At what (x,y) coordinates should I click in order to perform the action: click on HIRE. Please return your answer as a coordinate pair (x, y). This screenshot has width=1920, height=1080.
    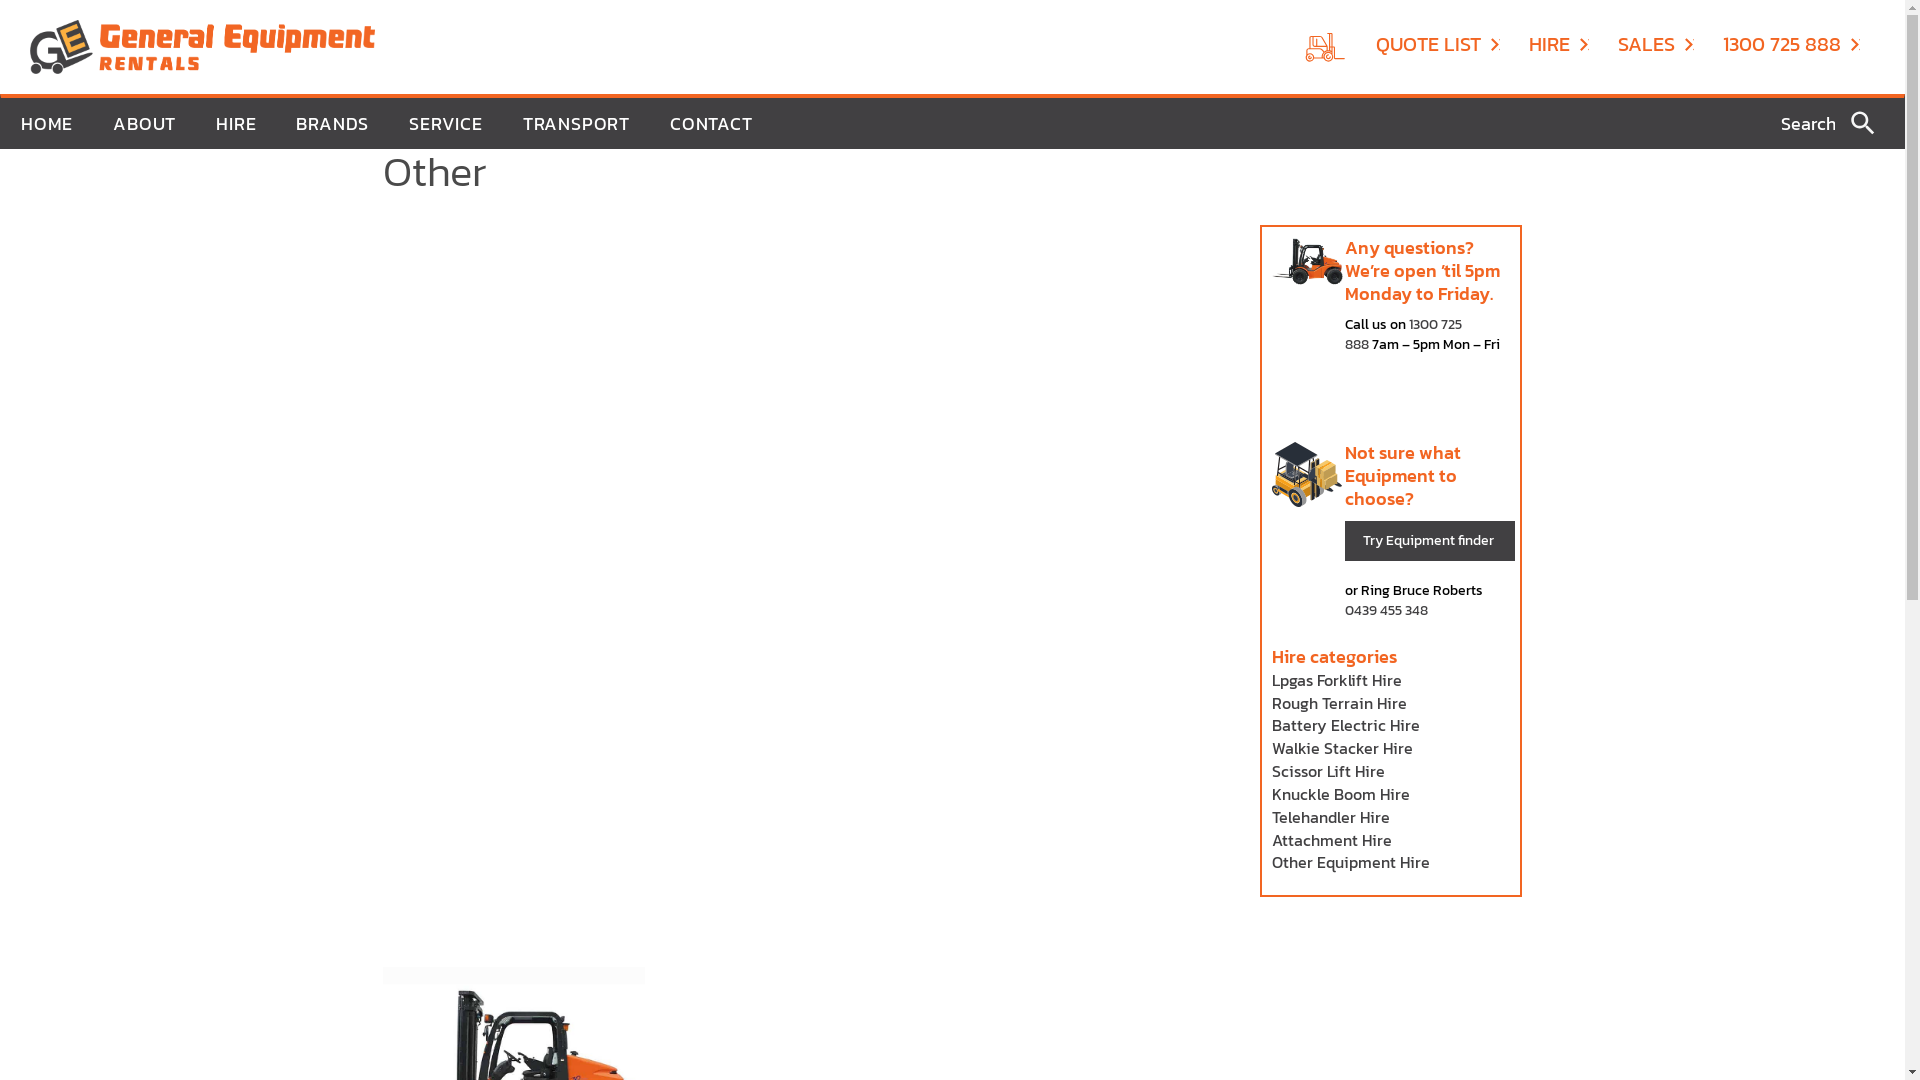
    Looking at the image, I should click on (236, 124).